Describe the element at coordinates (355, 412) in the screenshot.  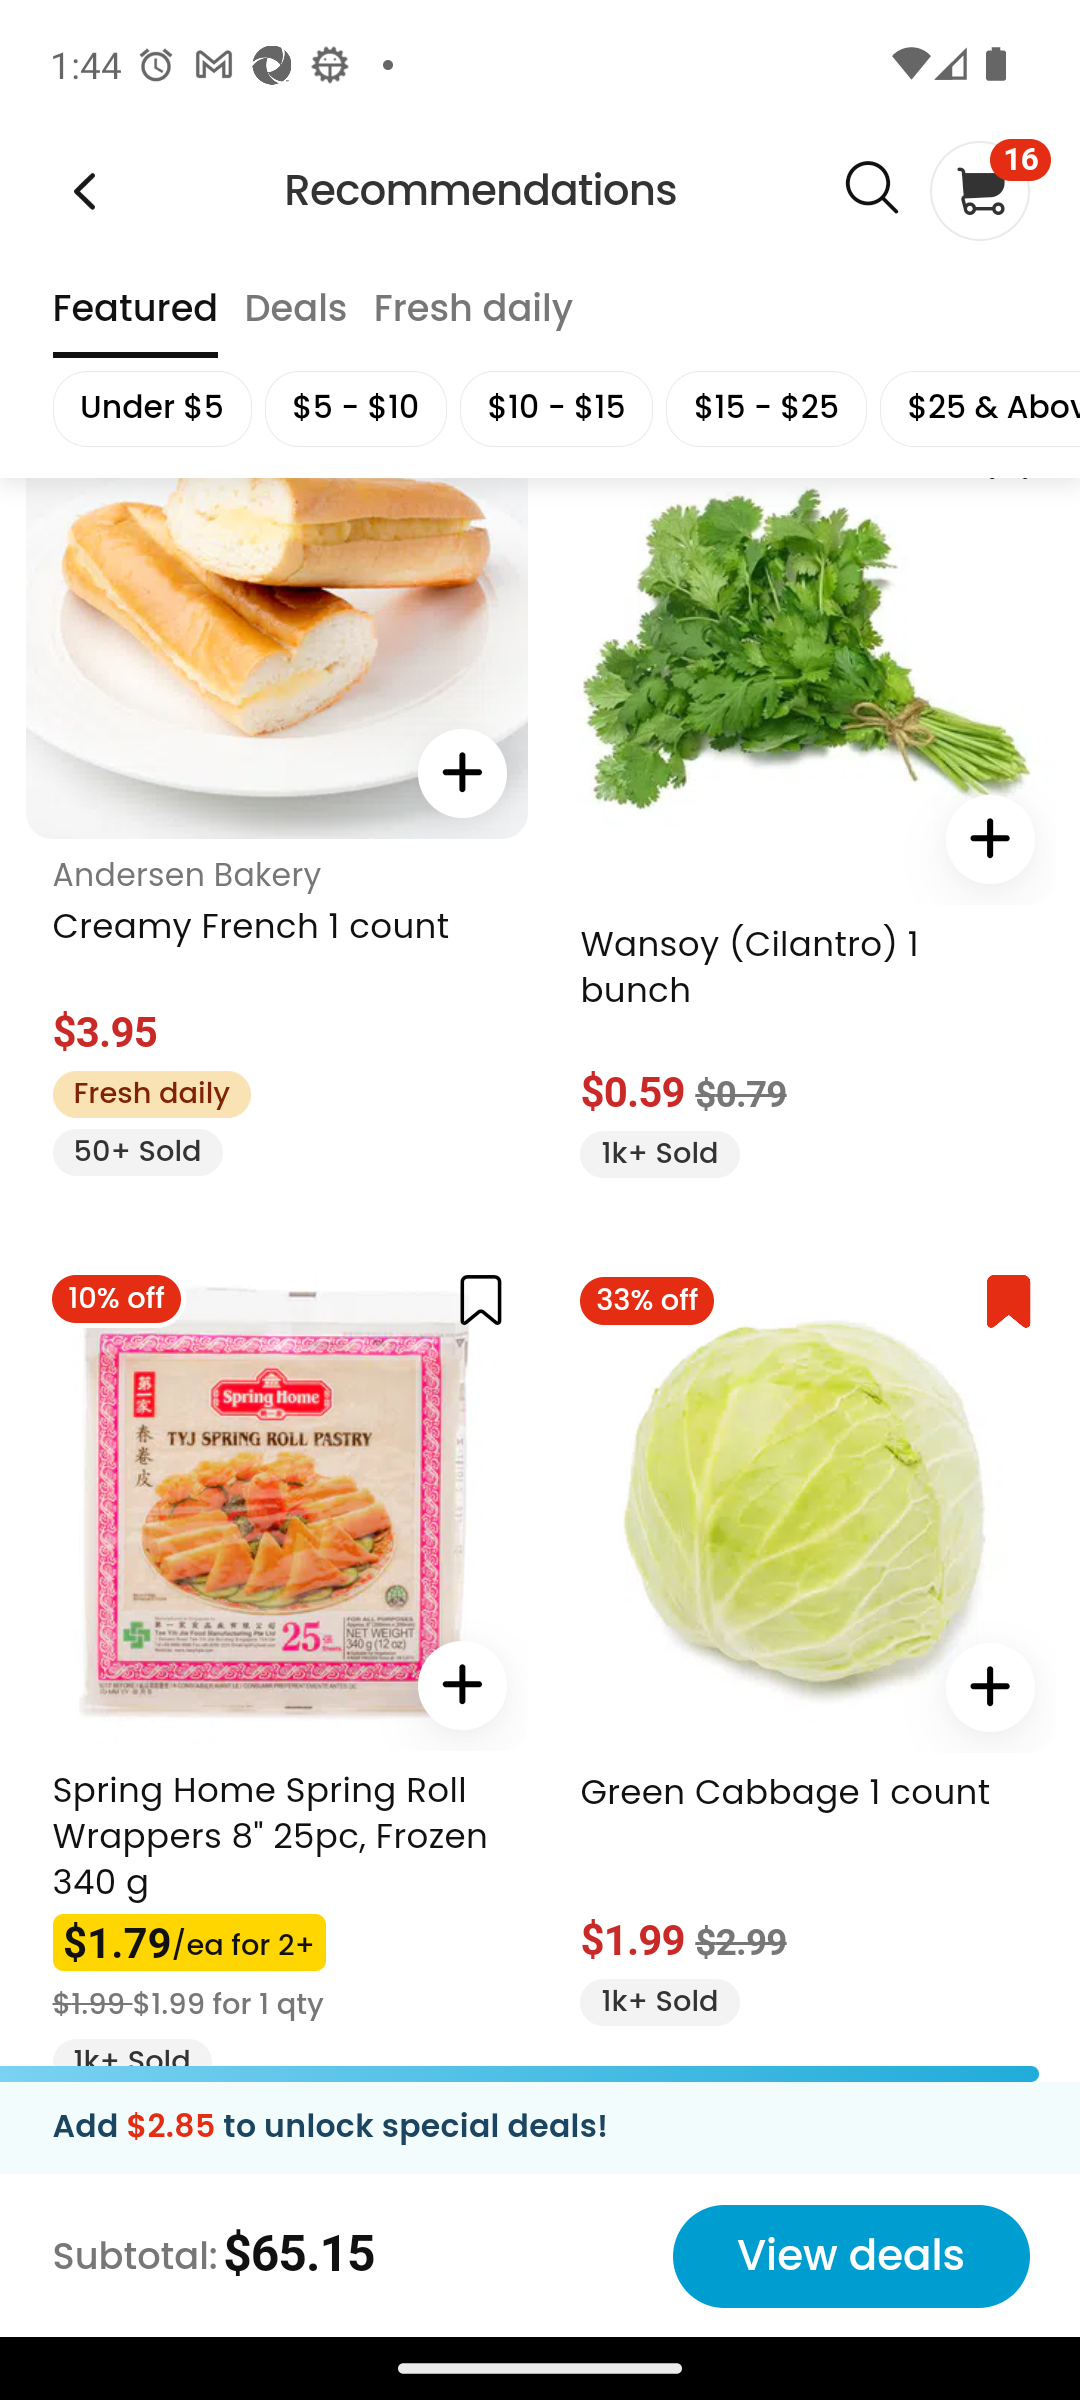
I see `$5 - $10` at that location.